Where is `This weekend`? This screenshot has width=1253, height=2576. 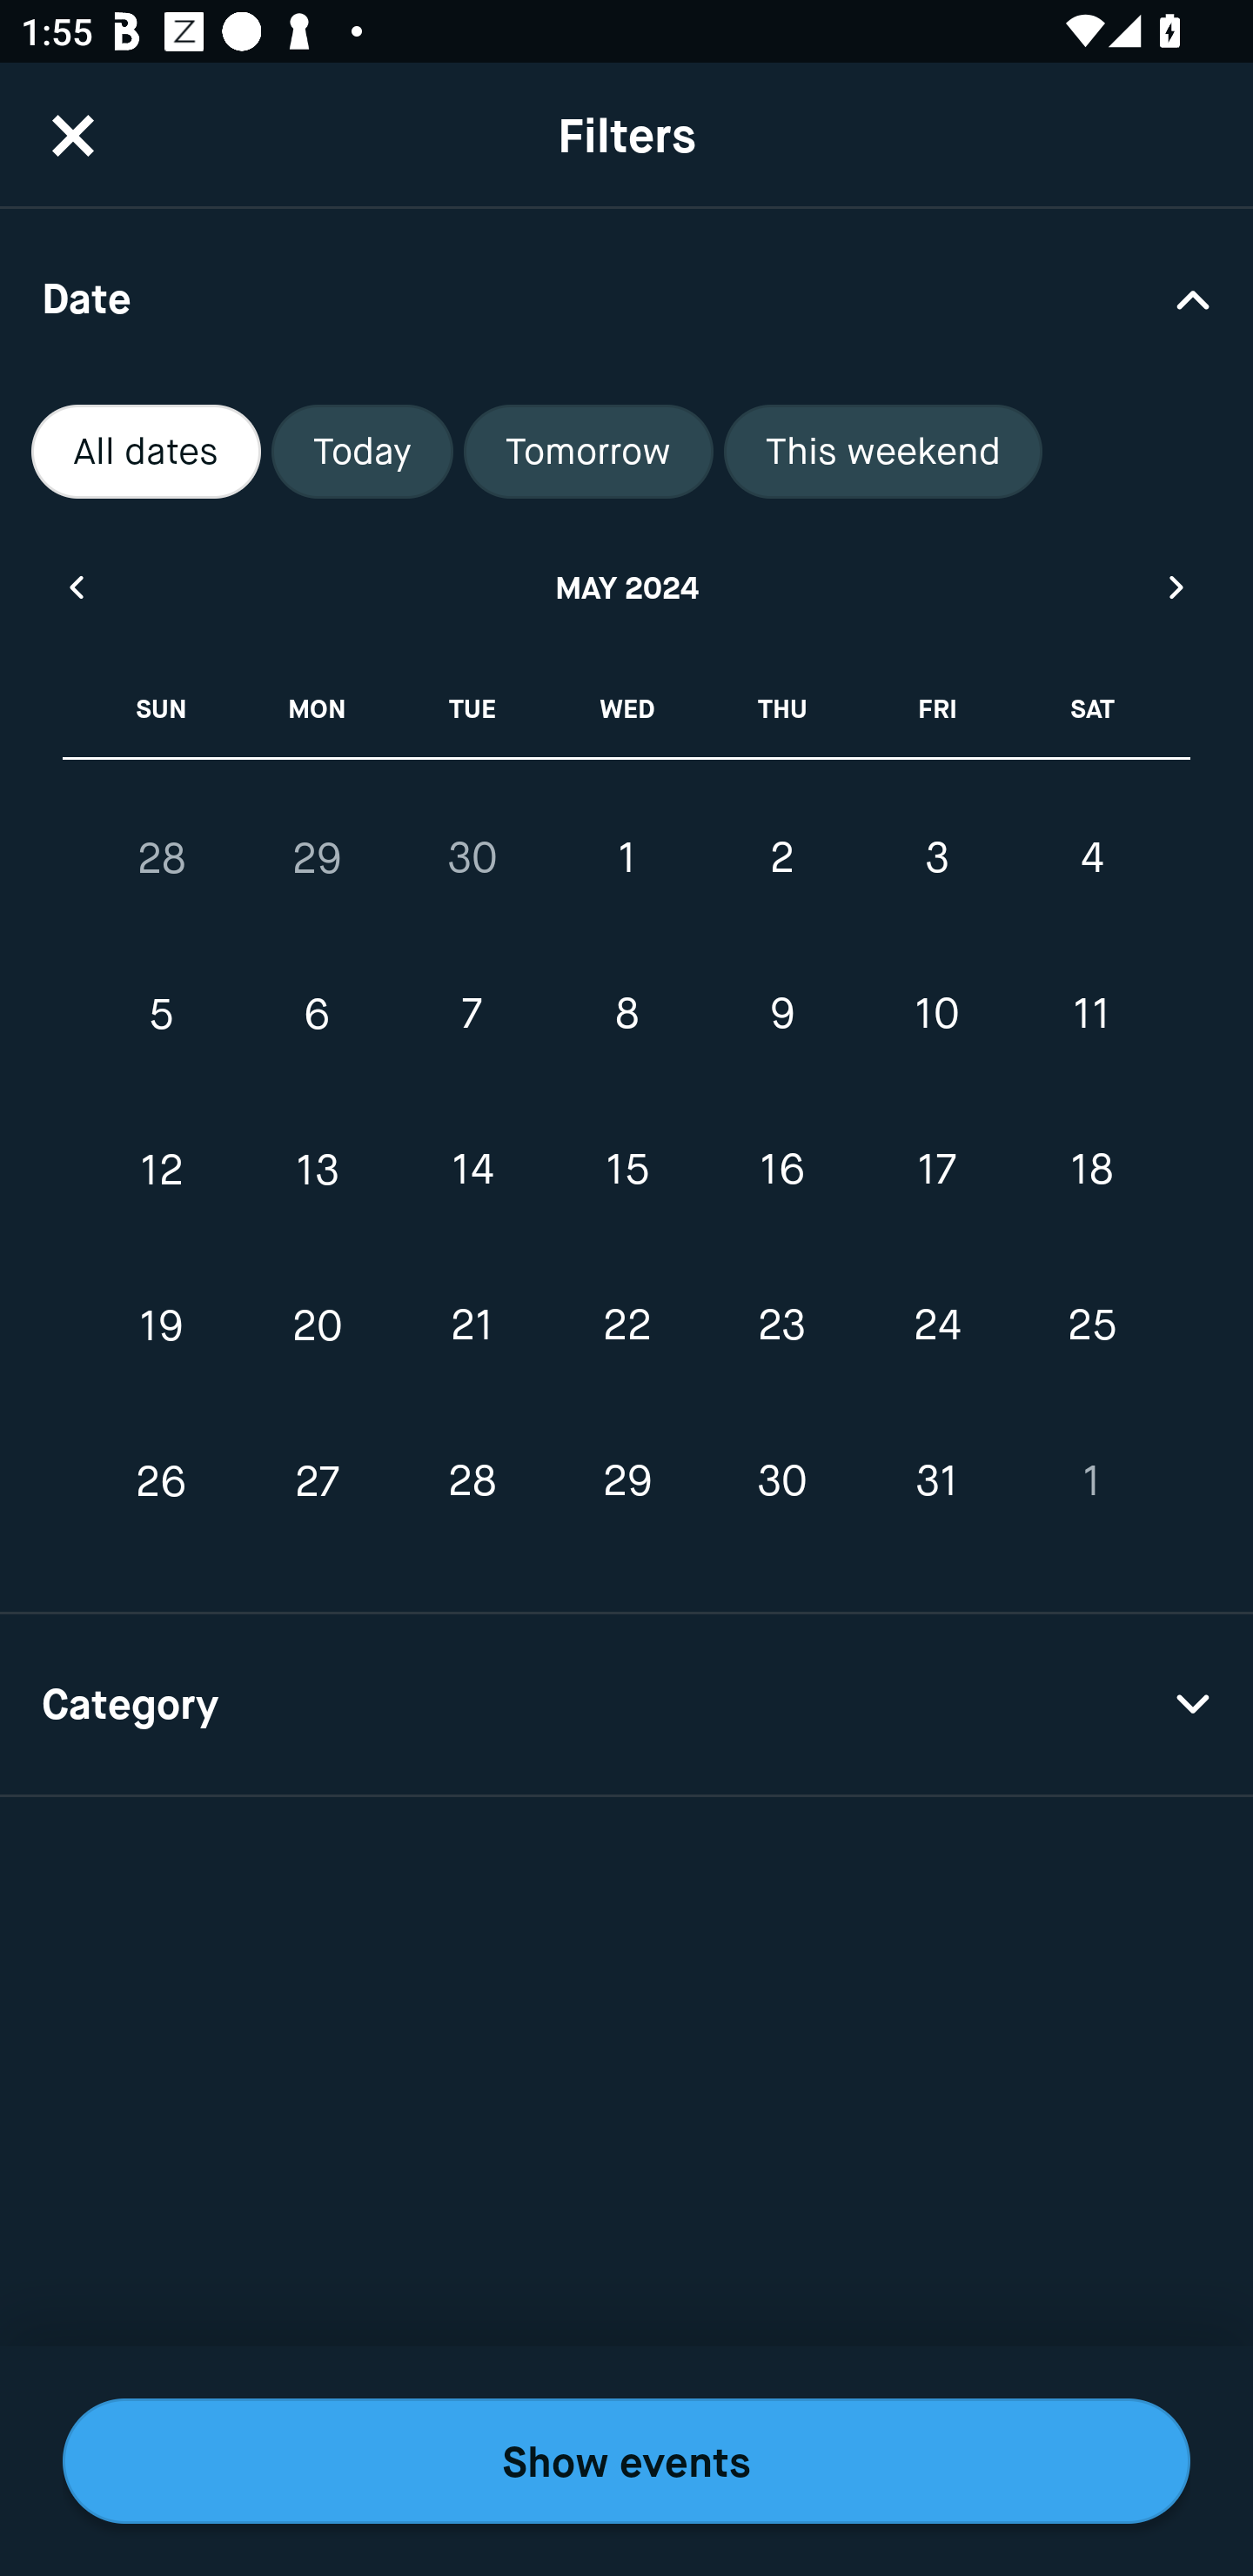
This weekend is located at coordinates (883, 452).